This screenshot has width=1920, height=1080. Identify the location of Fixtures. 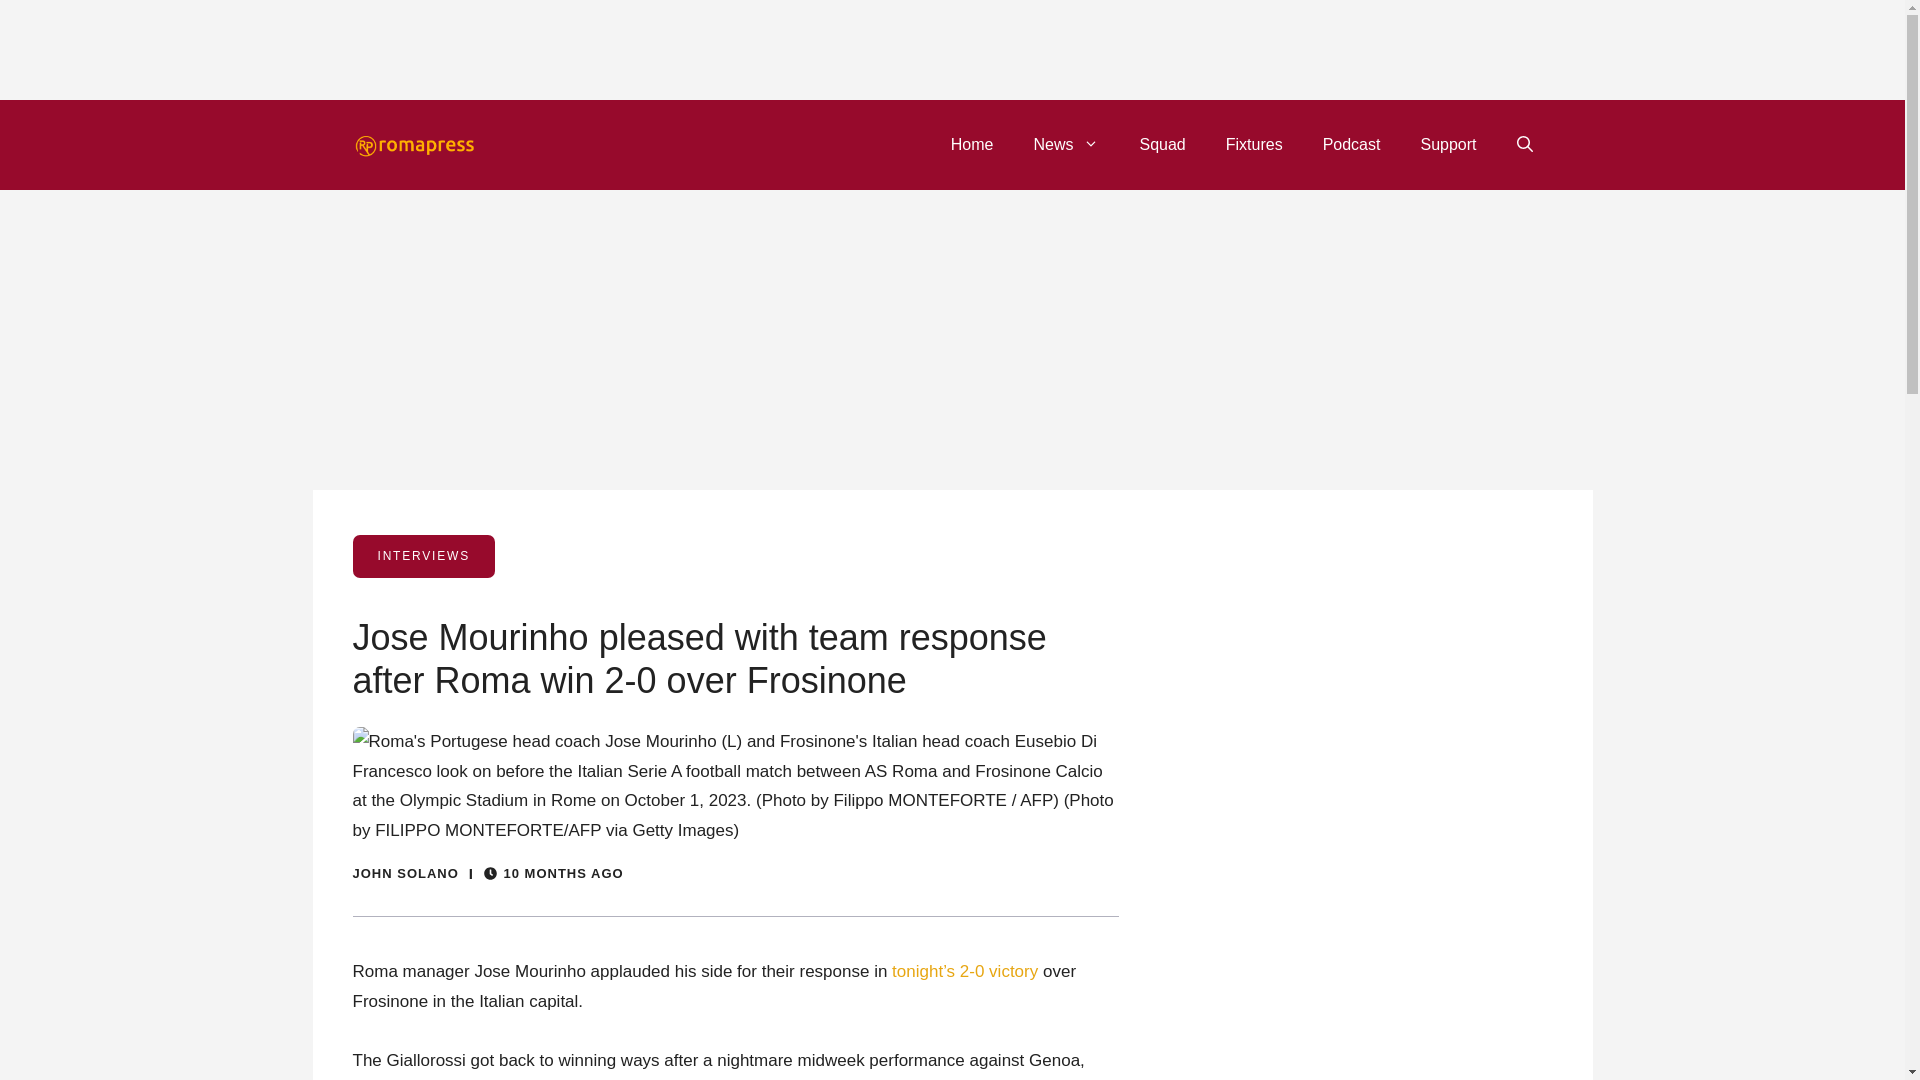
(1254, 144).